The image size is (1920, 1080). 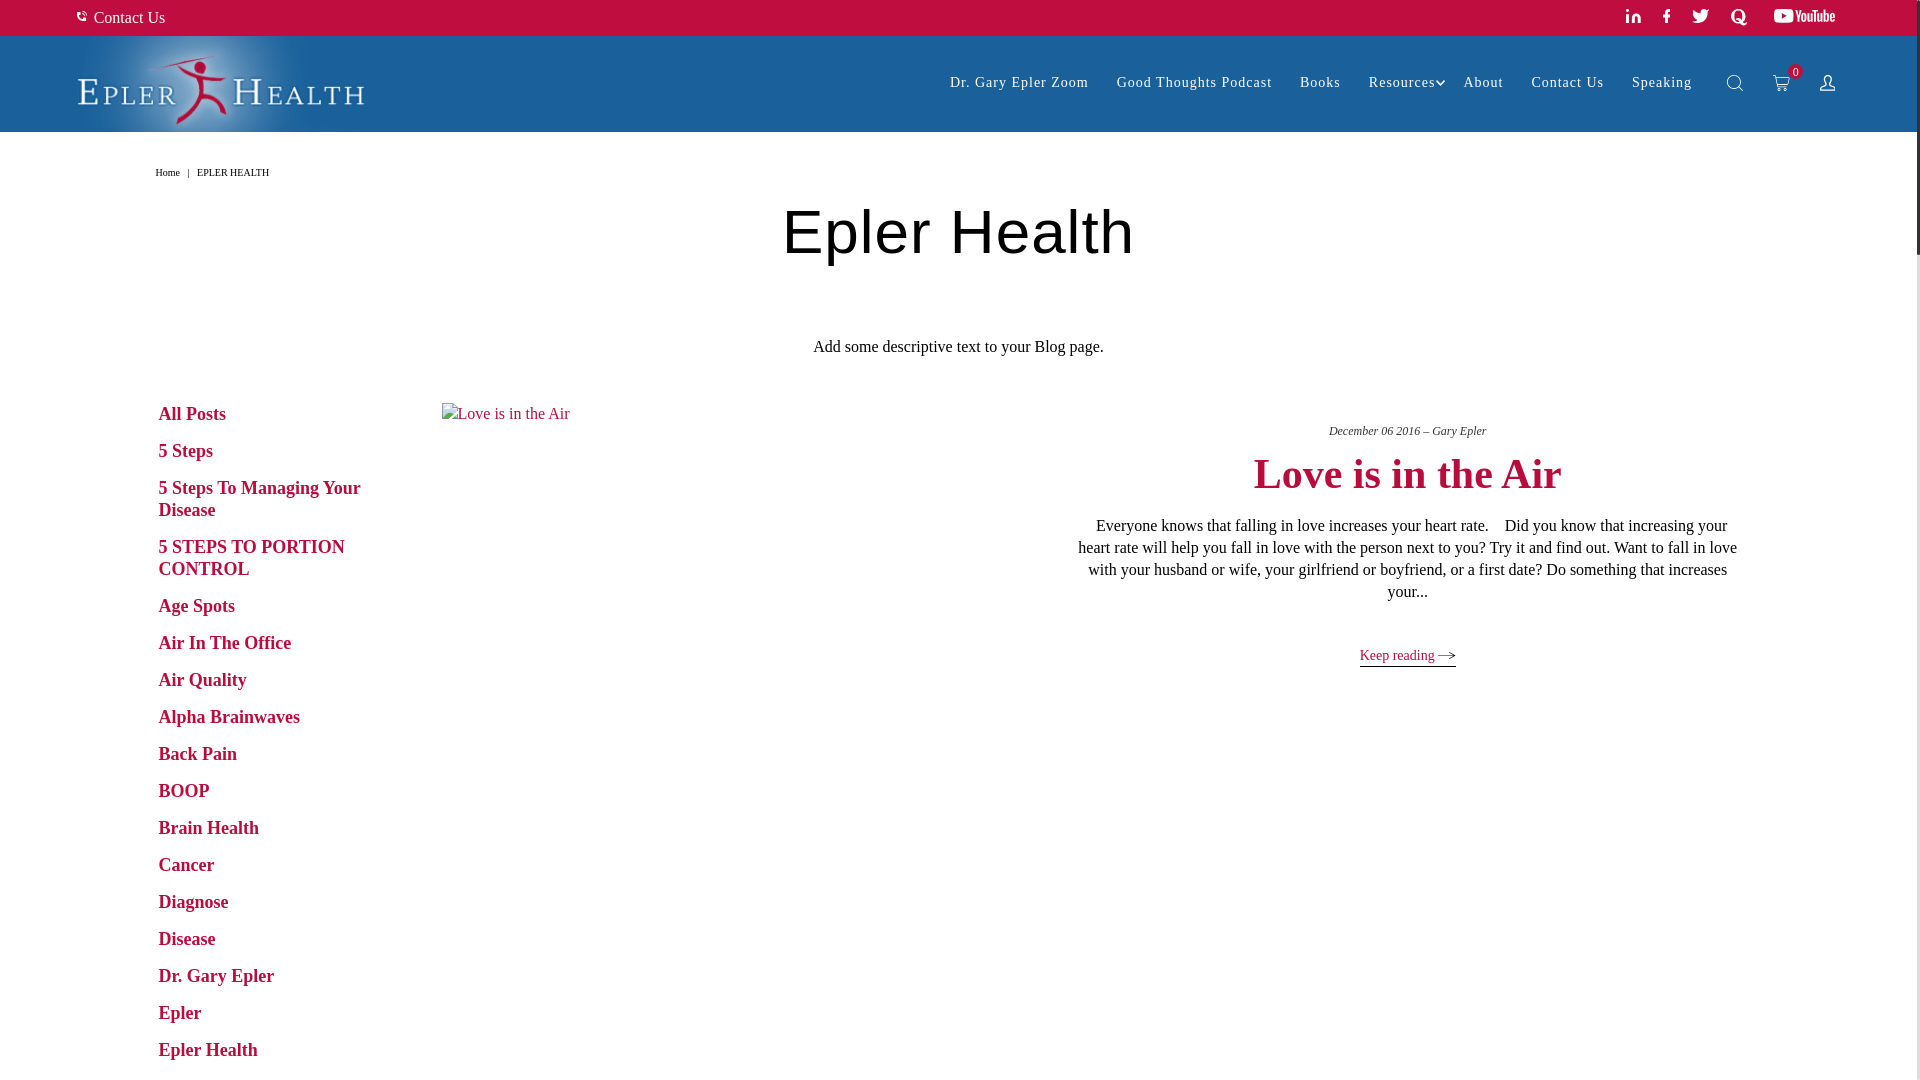 I want to click on Dr. Gary Epler Zoom, so click(x=1019, y=82).